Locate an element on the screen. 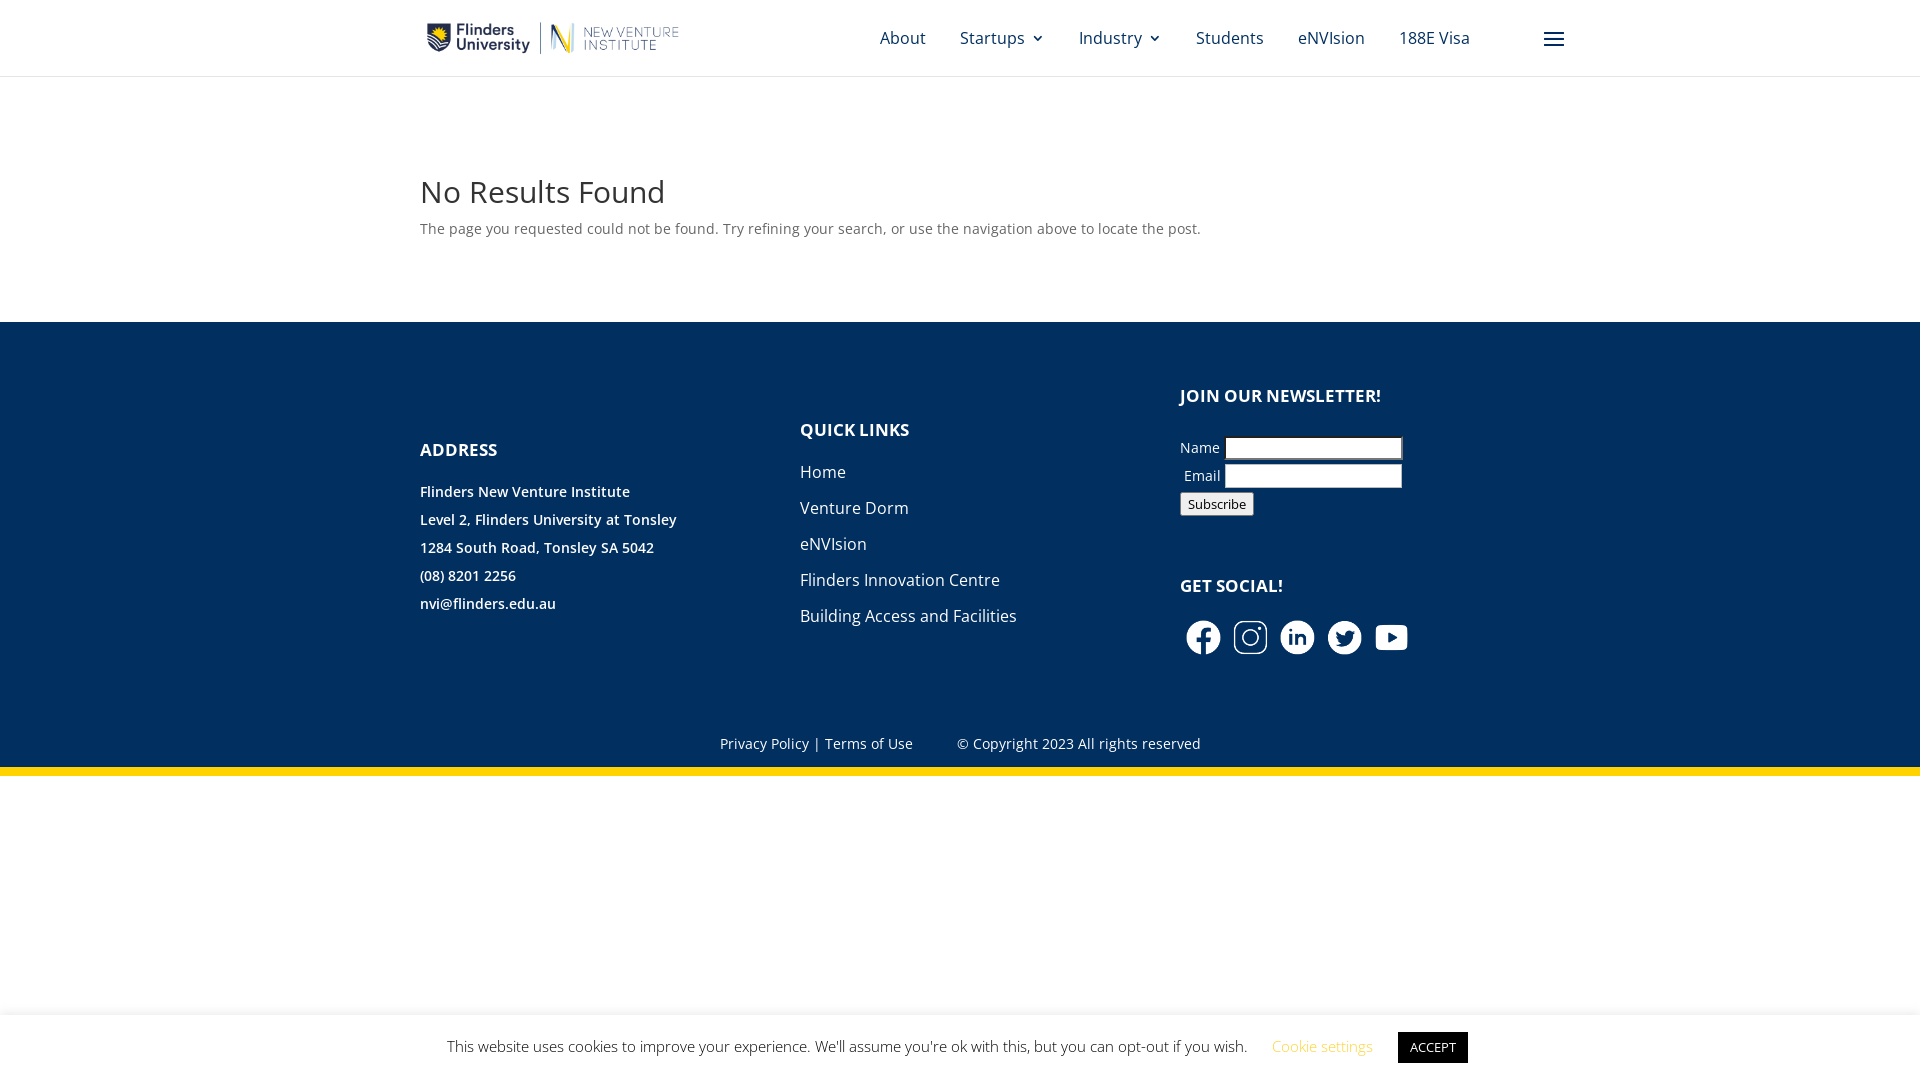  Facebook is located at coordinates (1204, 638).